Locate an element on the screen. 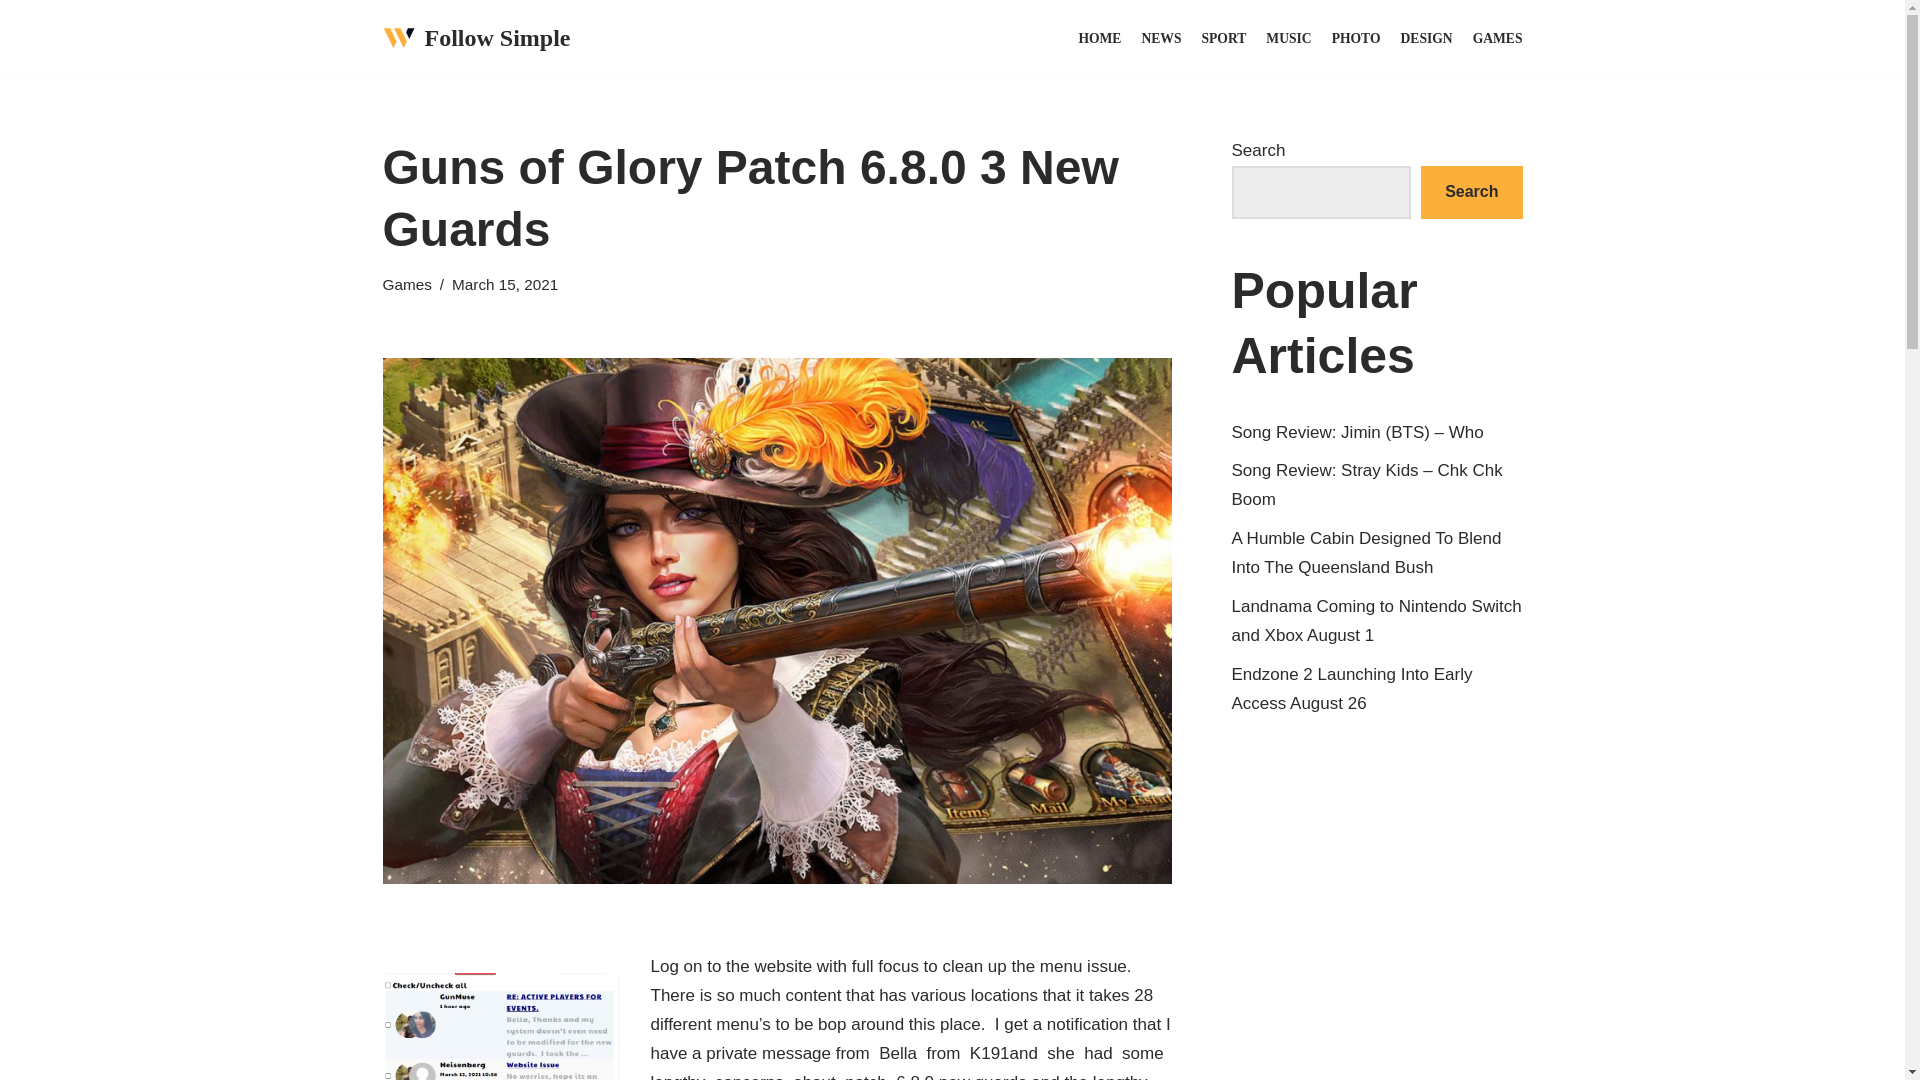  Endzone 2 Launching Into Early Access August 26 is located at coordinates (1352, 688).